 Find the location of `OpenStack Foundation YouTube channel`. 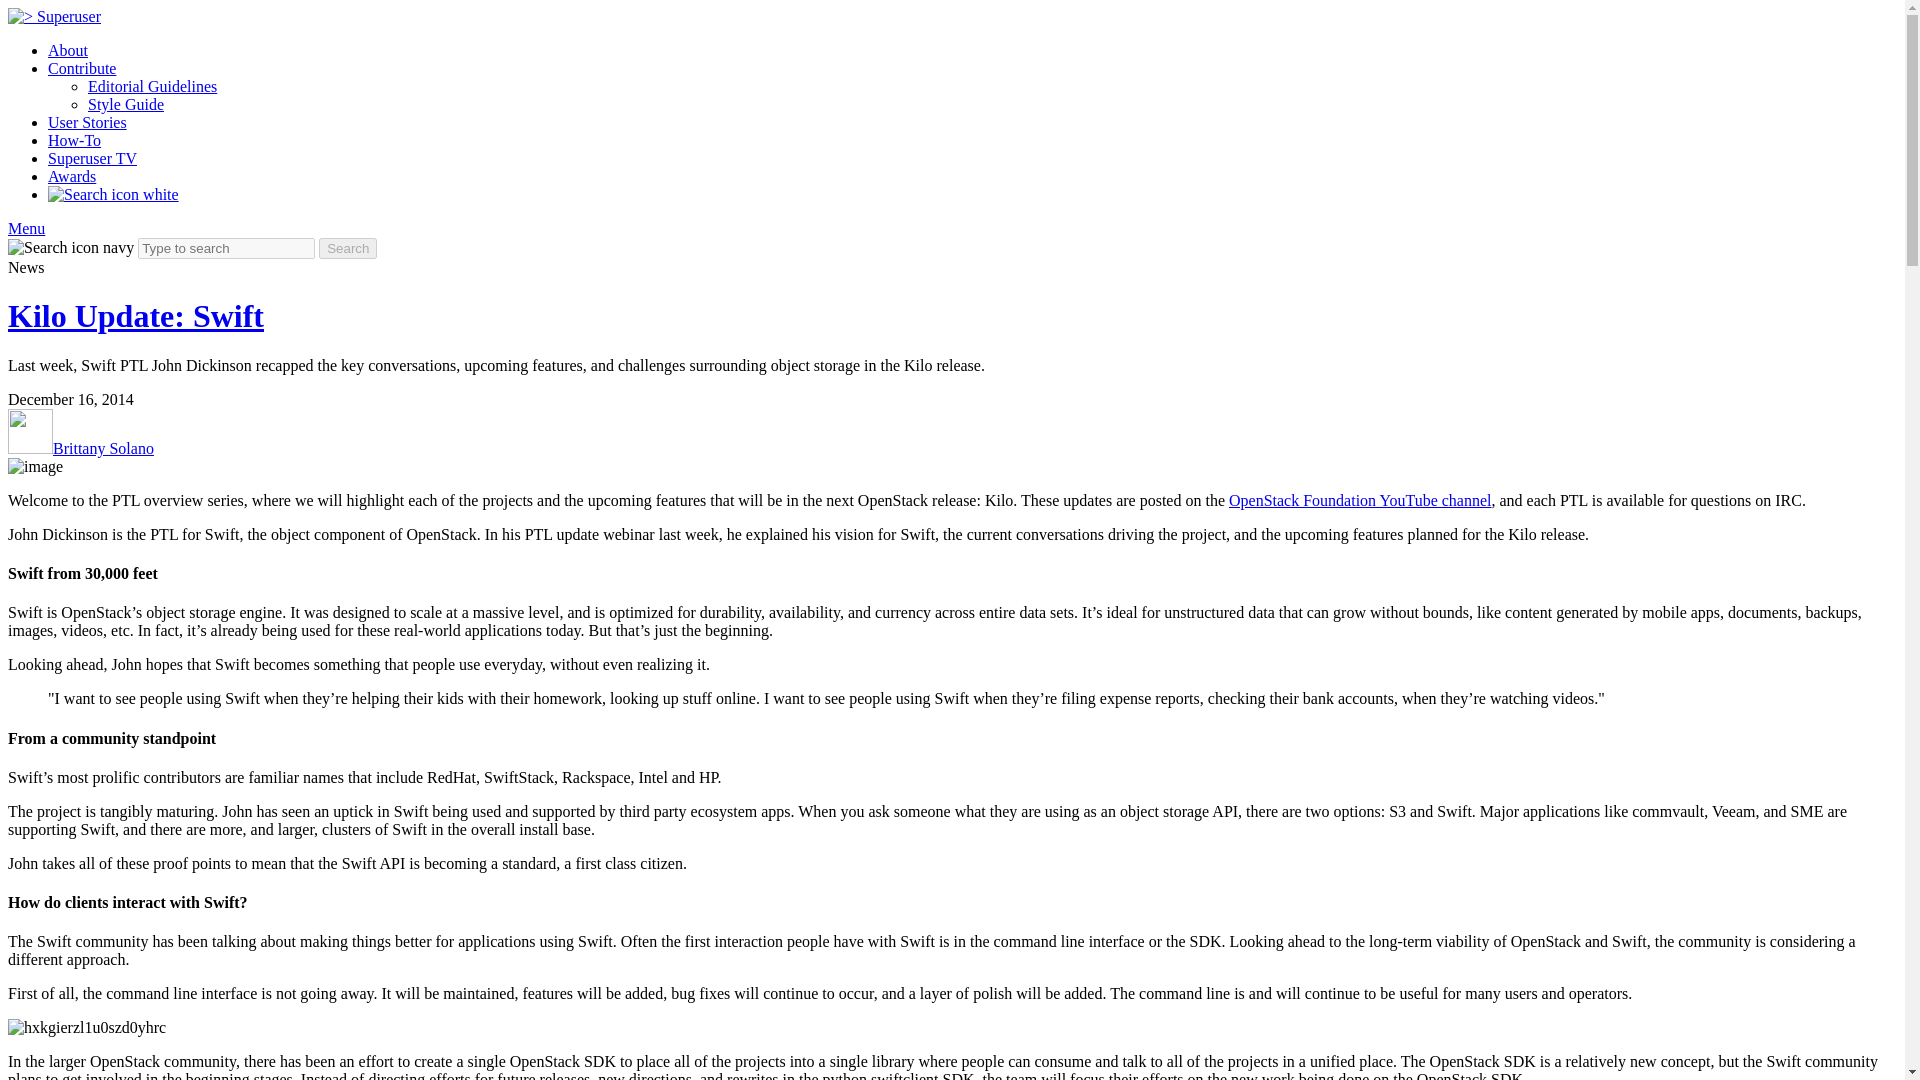

OpenStack Foundation YouTube channel is located at coordinates (1360, 500).